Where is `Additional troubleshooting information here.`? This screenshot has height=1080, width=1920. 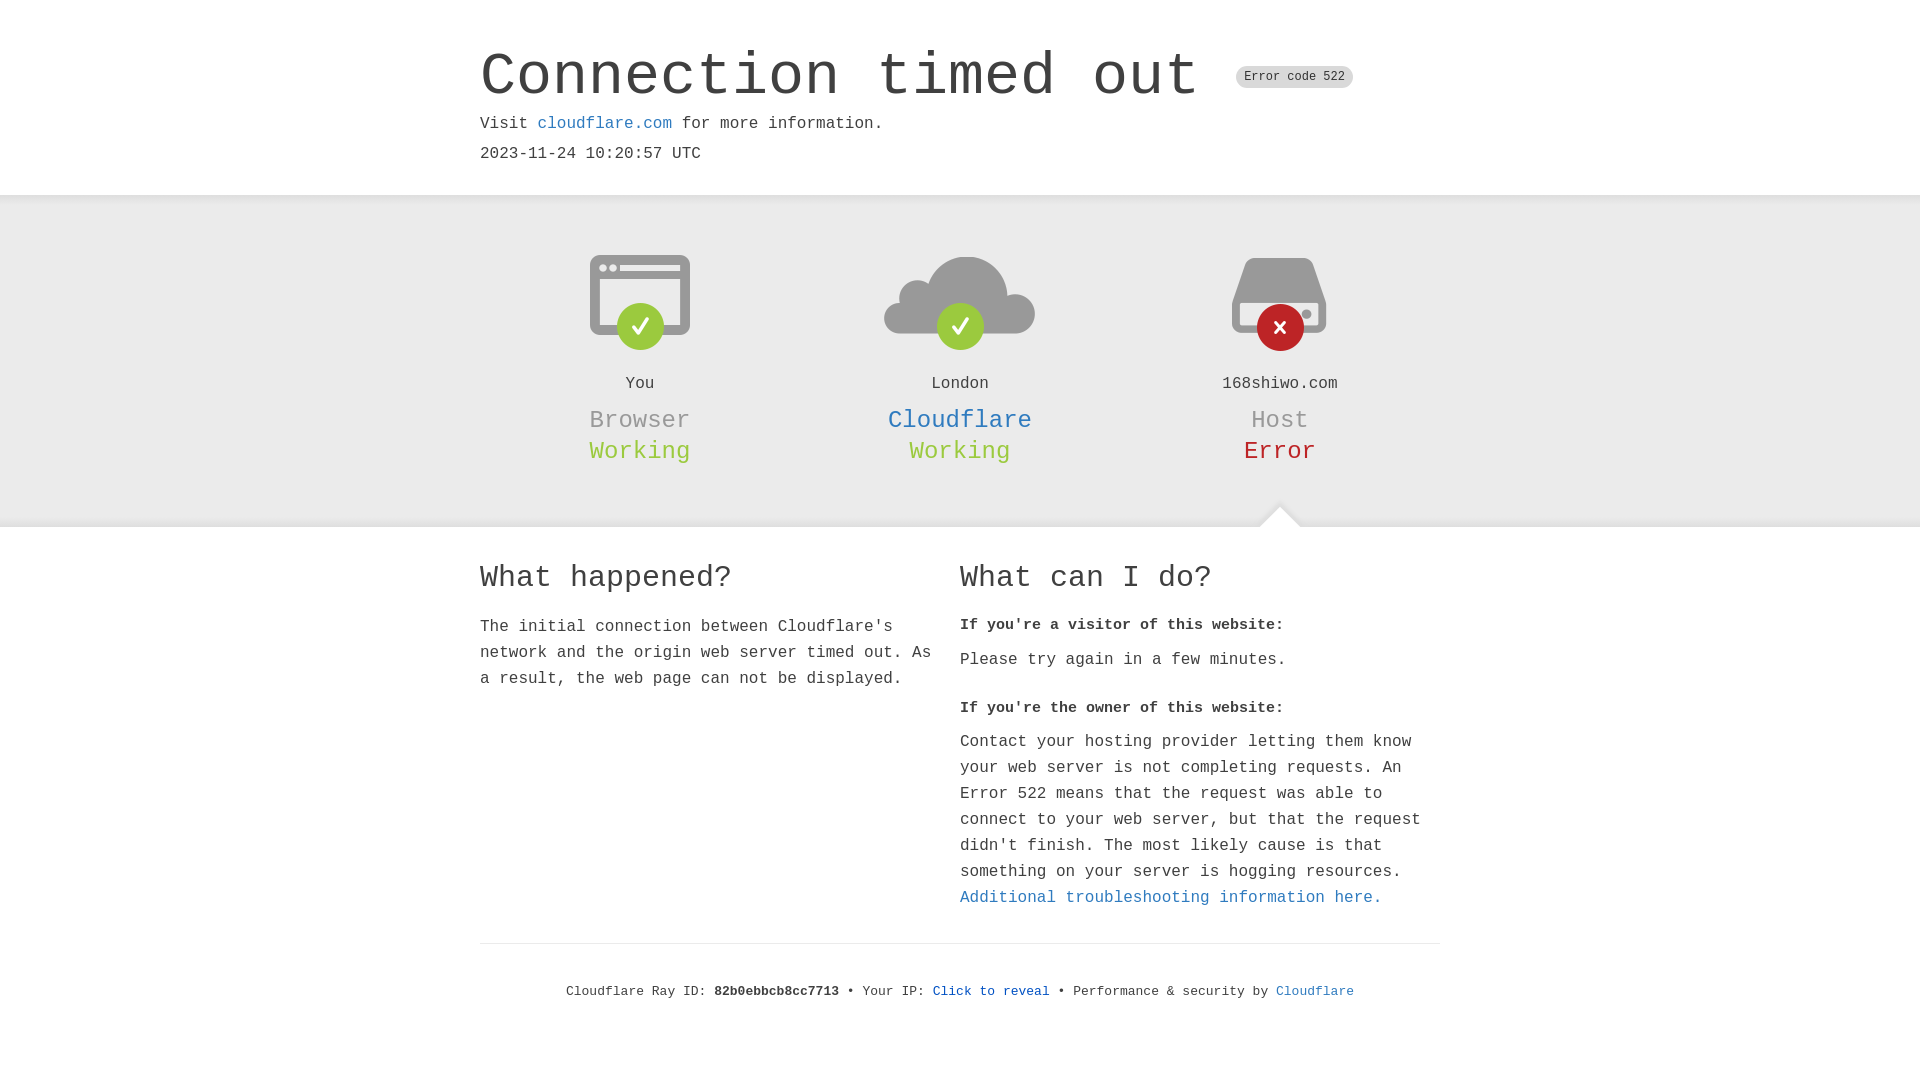
Additional troubleshooting information here. is located at coordinates (1171, 898).